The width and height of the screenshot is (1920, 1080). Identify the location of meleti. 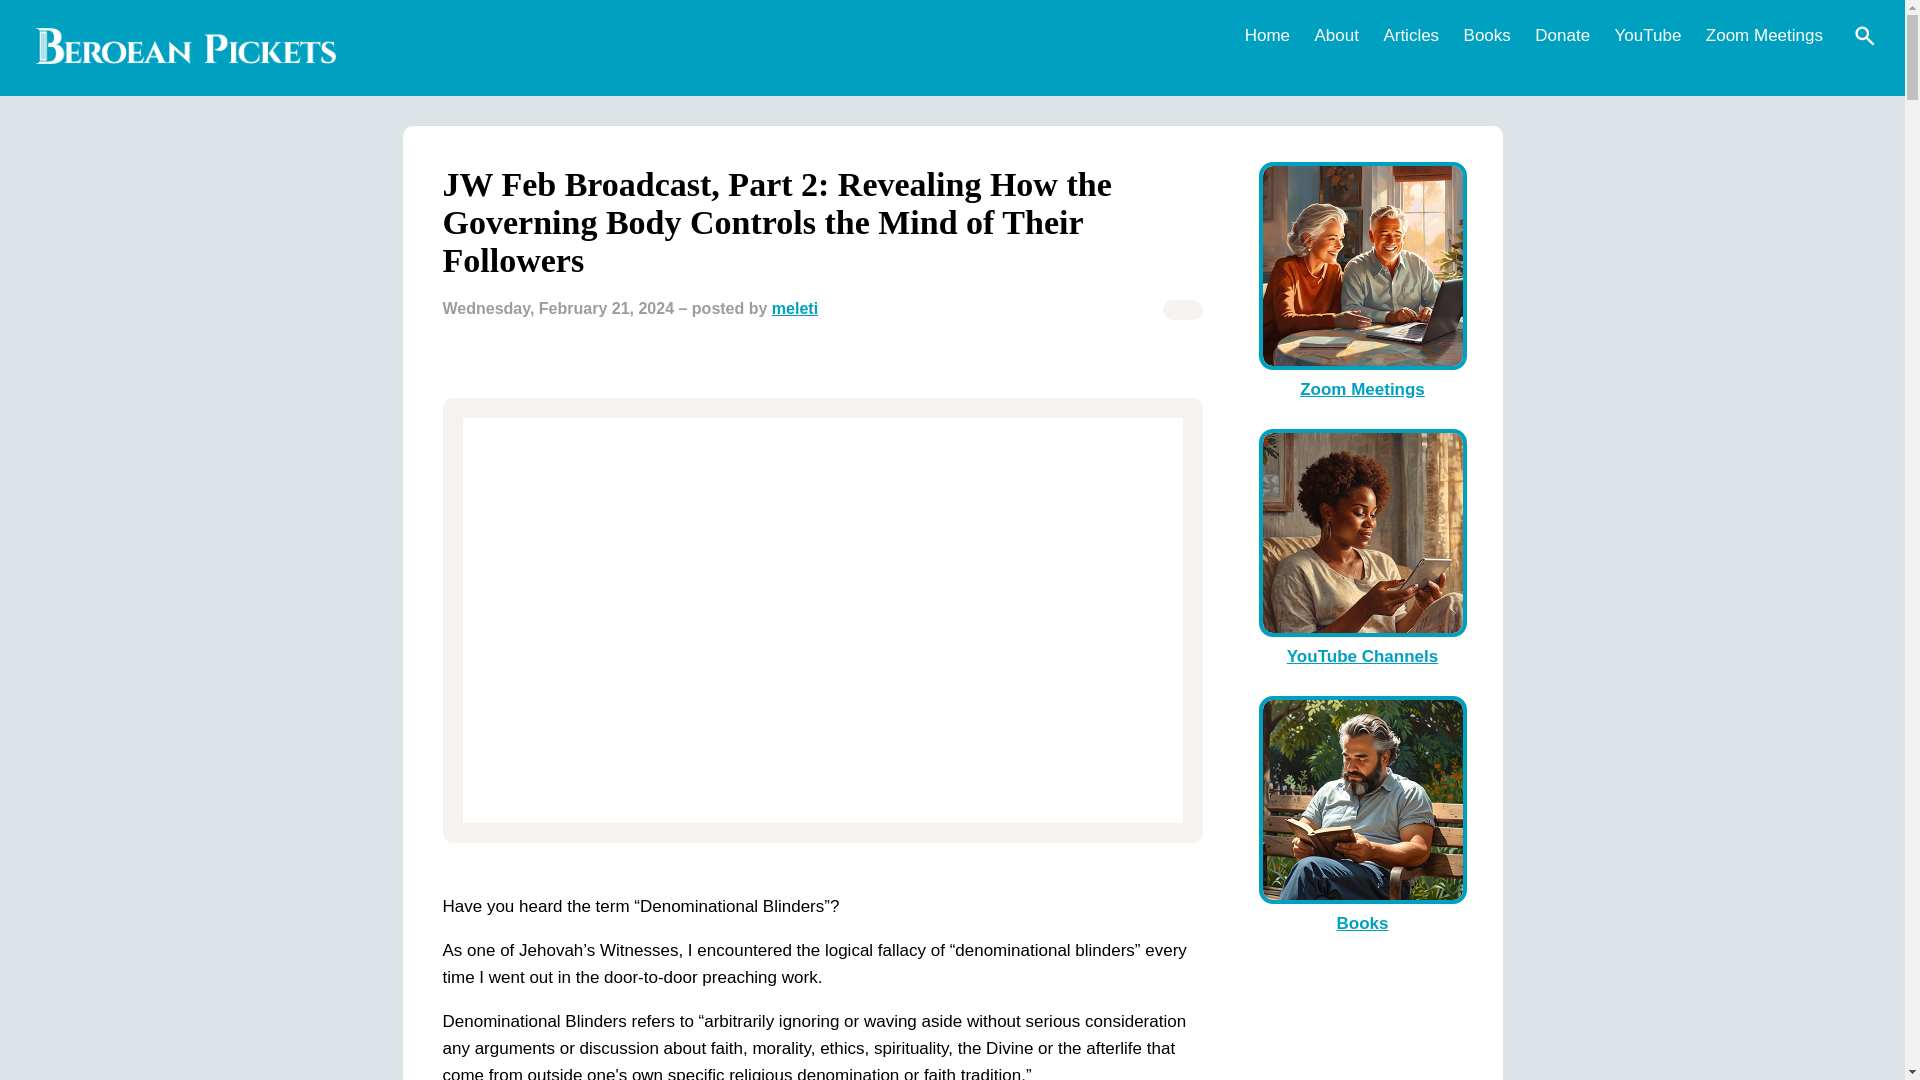
(794, 308).